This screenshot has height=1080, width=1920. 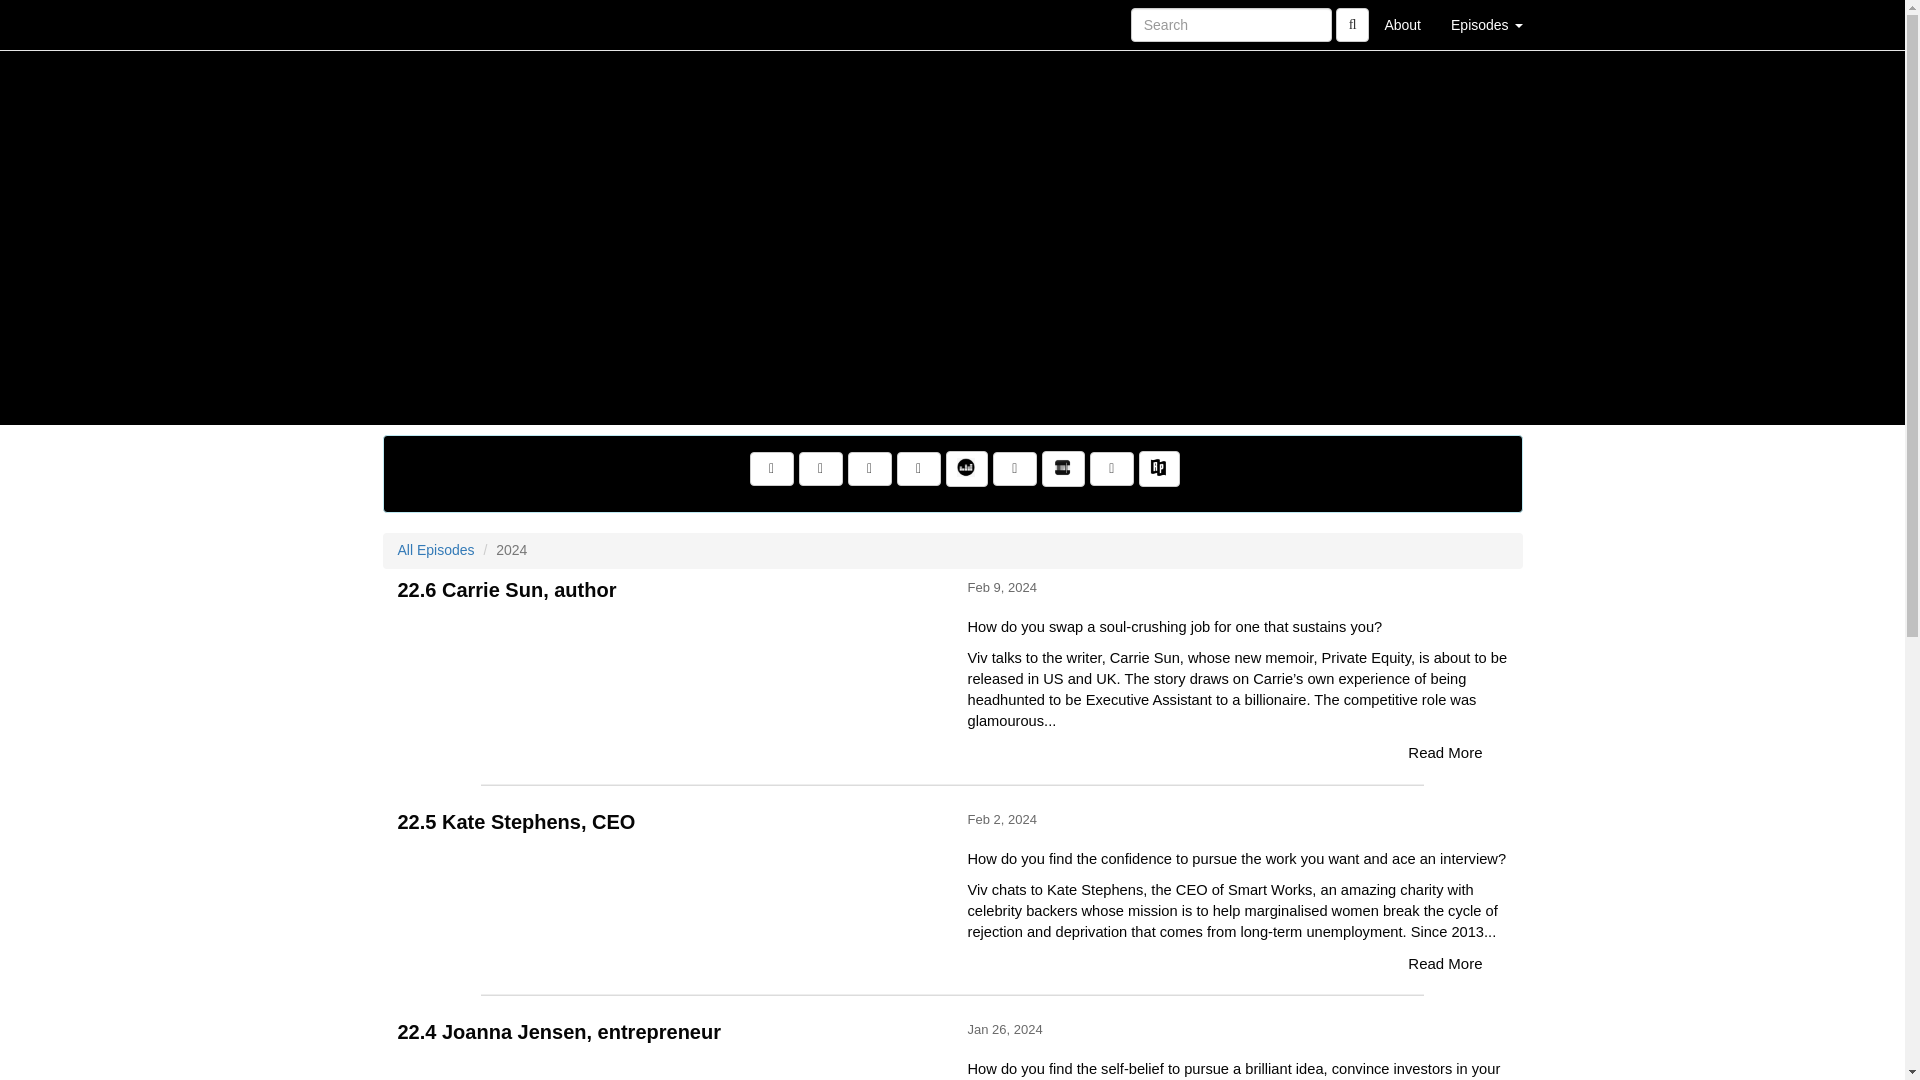 I want to click on 22.4 Joanna Jensen, entrepreneur, so click(x=668, y=1064).